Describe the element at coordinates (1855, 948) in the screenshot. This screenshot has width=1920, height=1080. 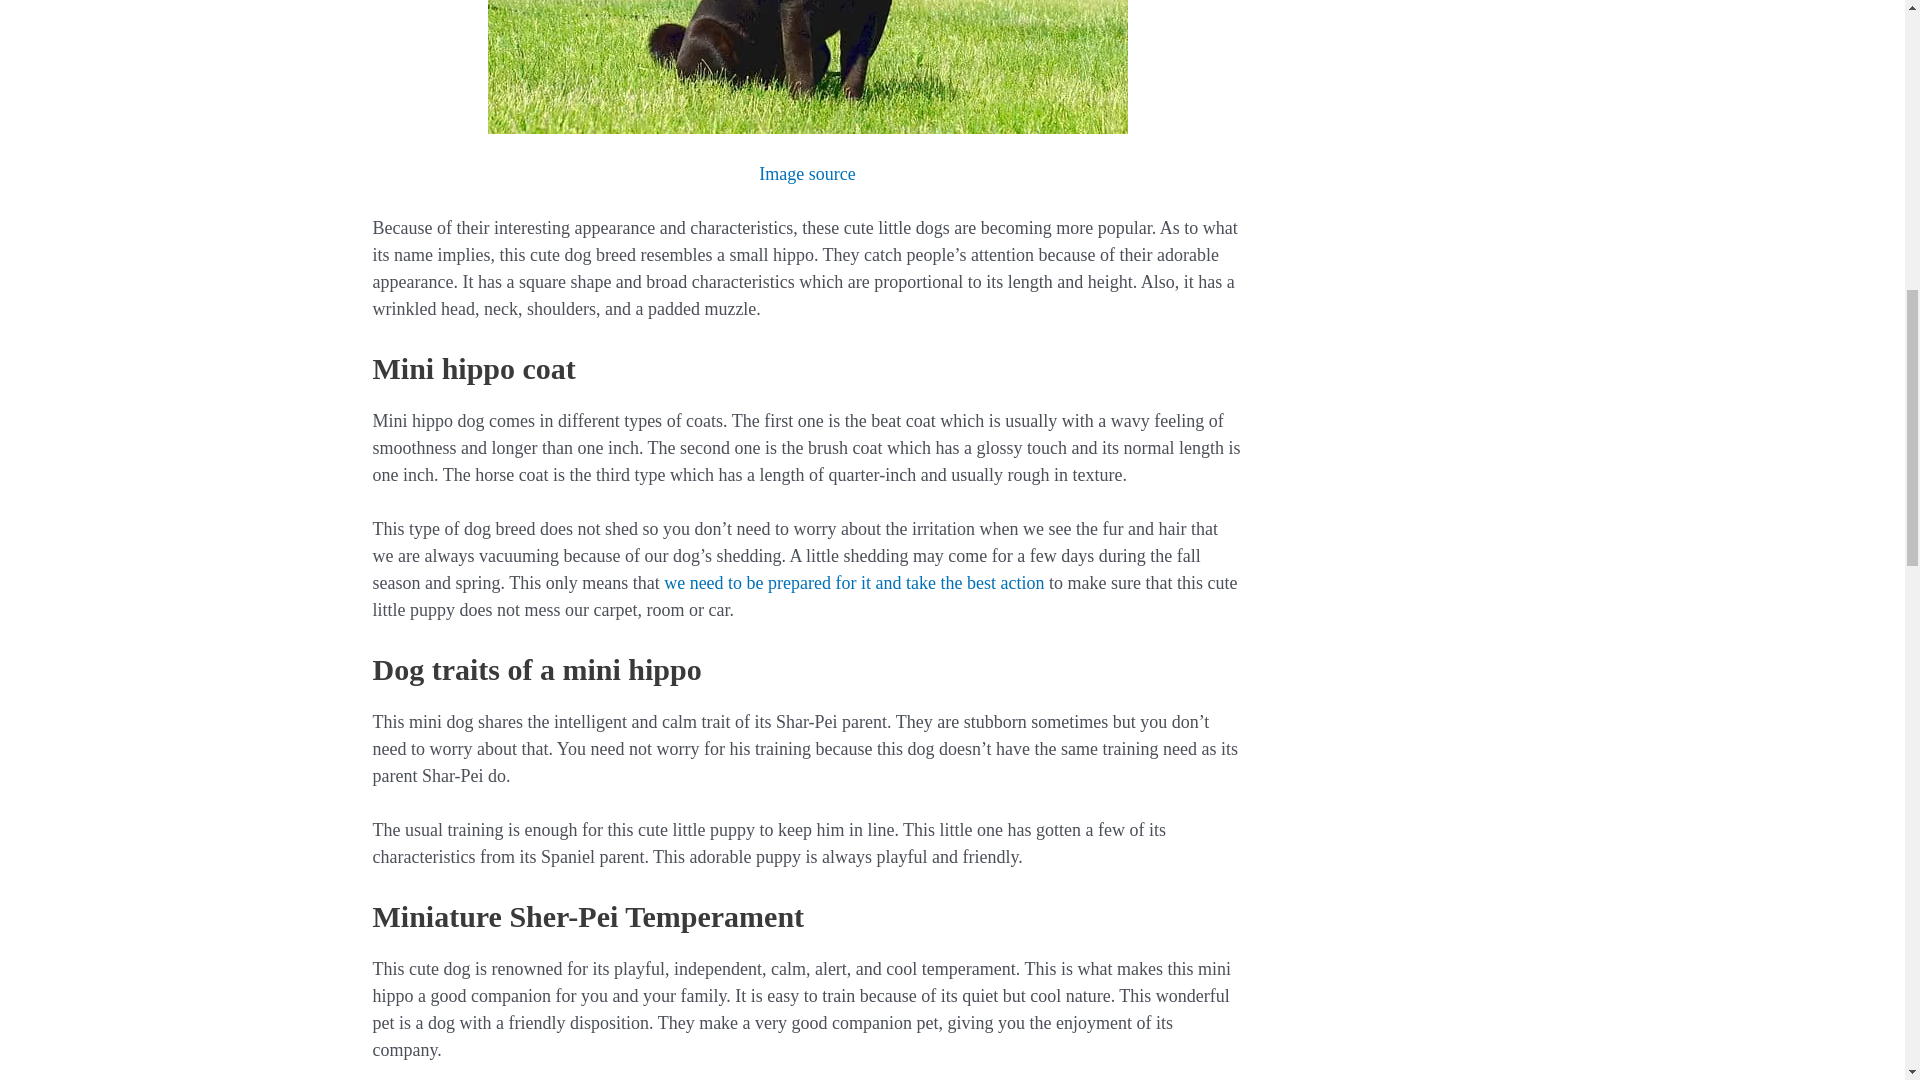
I see `Scroll back to top` at that location.